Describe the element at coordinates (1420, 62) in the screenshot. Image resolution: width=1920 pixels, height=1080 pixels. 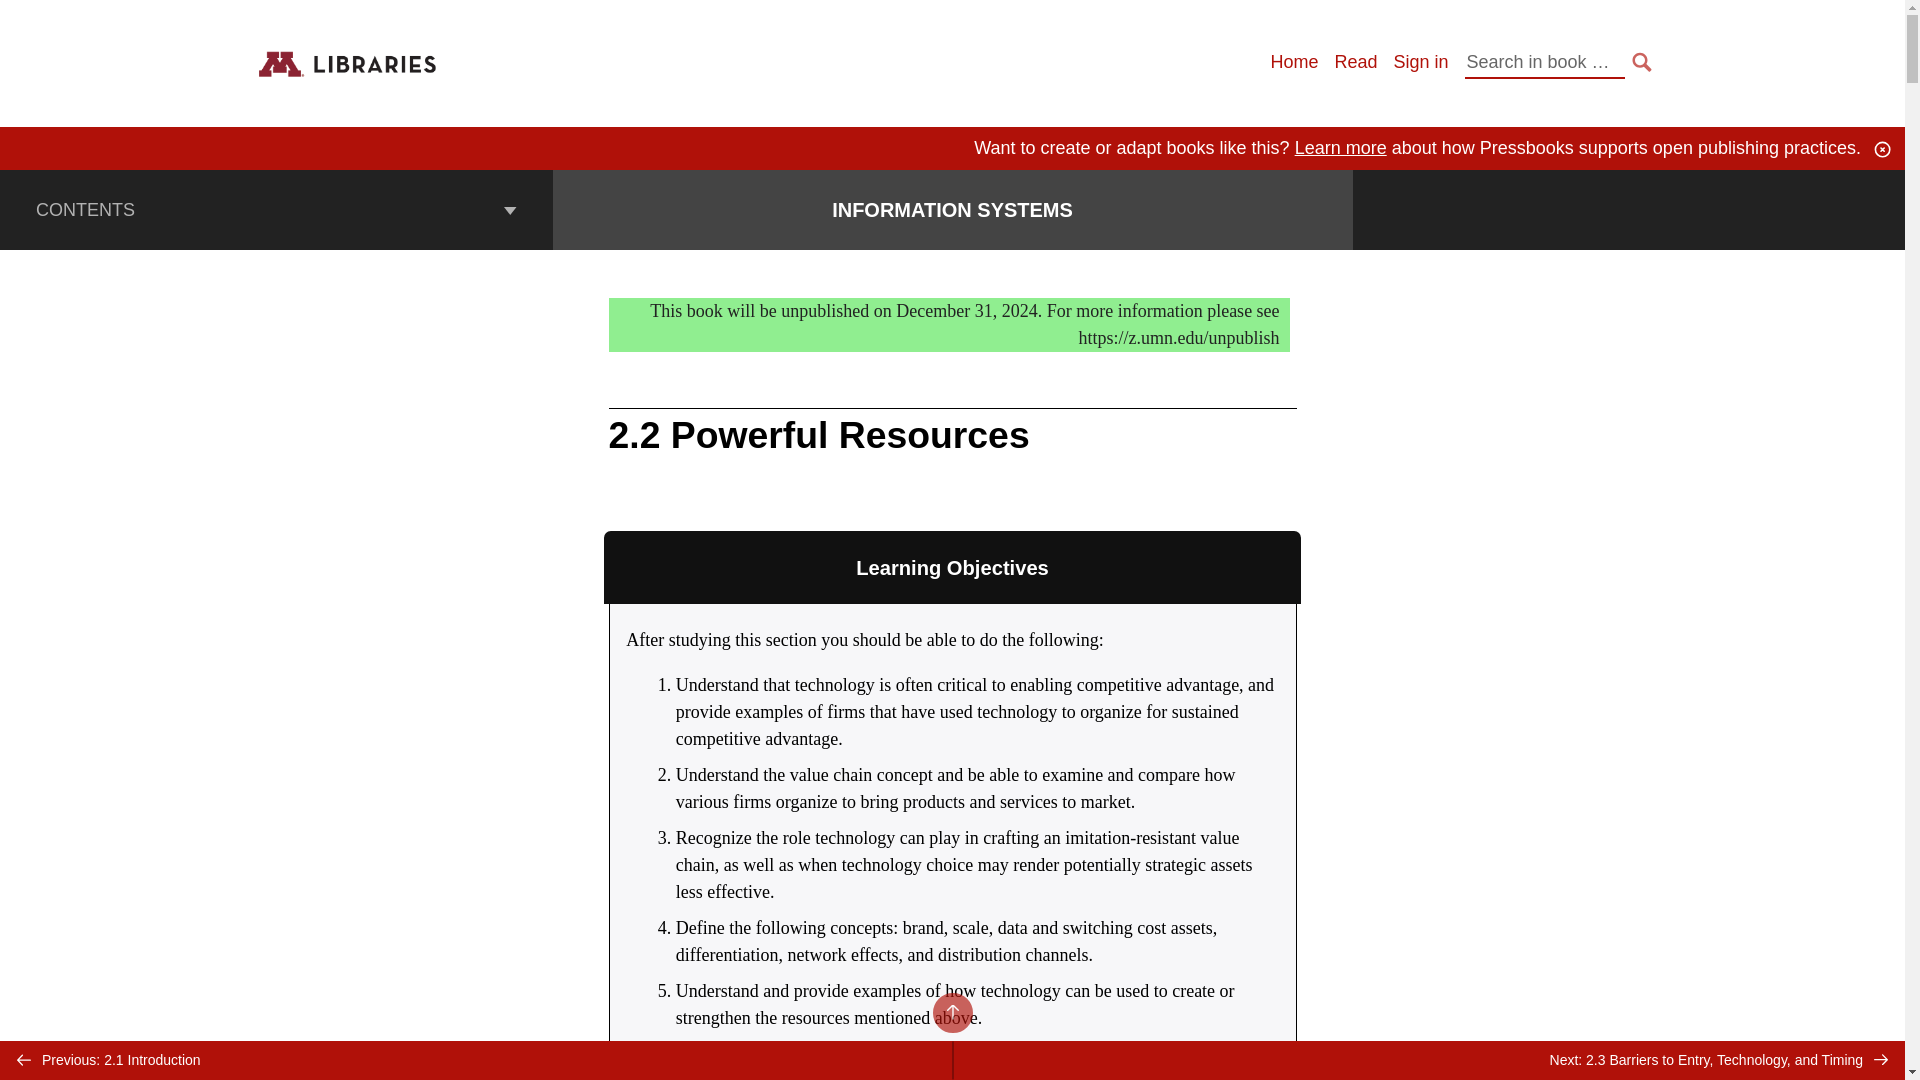
I see `Sign in` at that location.